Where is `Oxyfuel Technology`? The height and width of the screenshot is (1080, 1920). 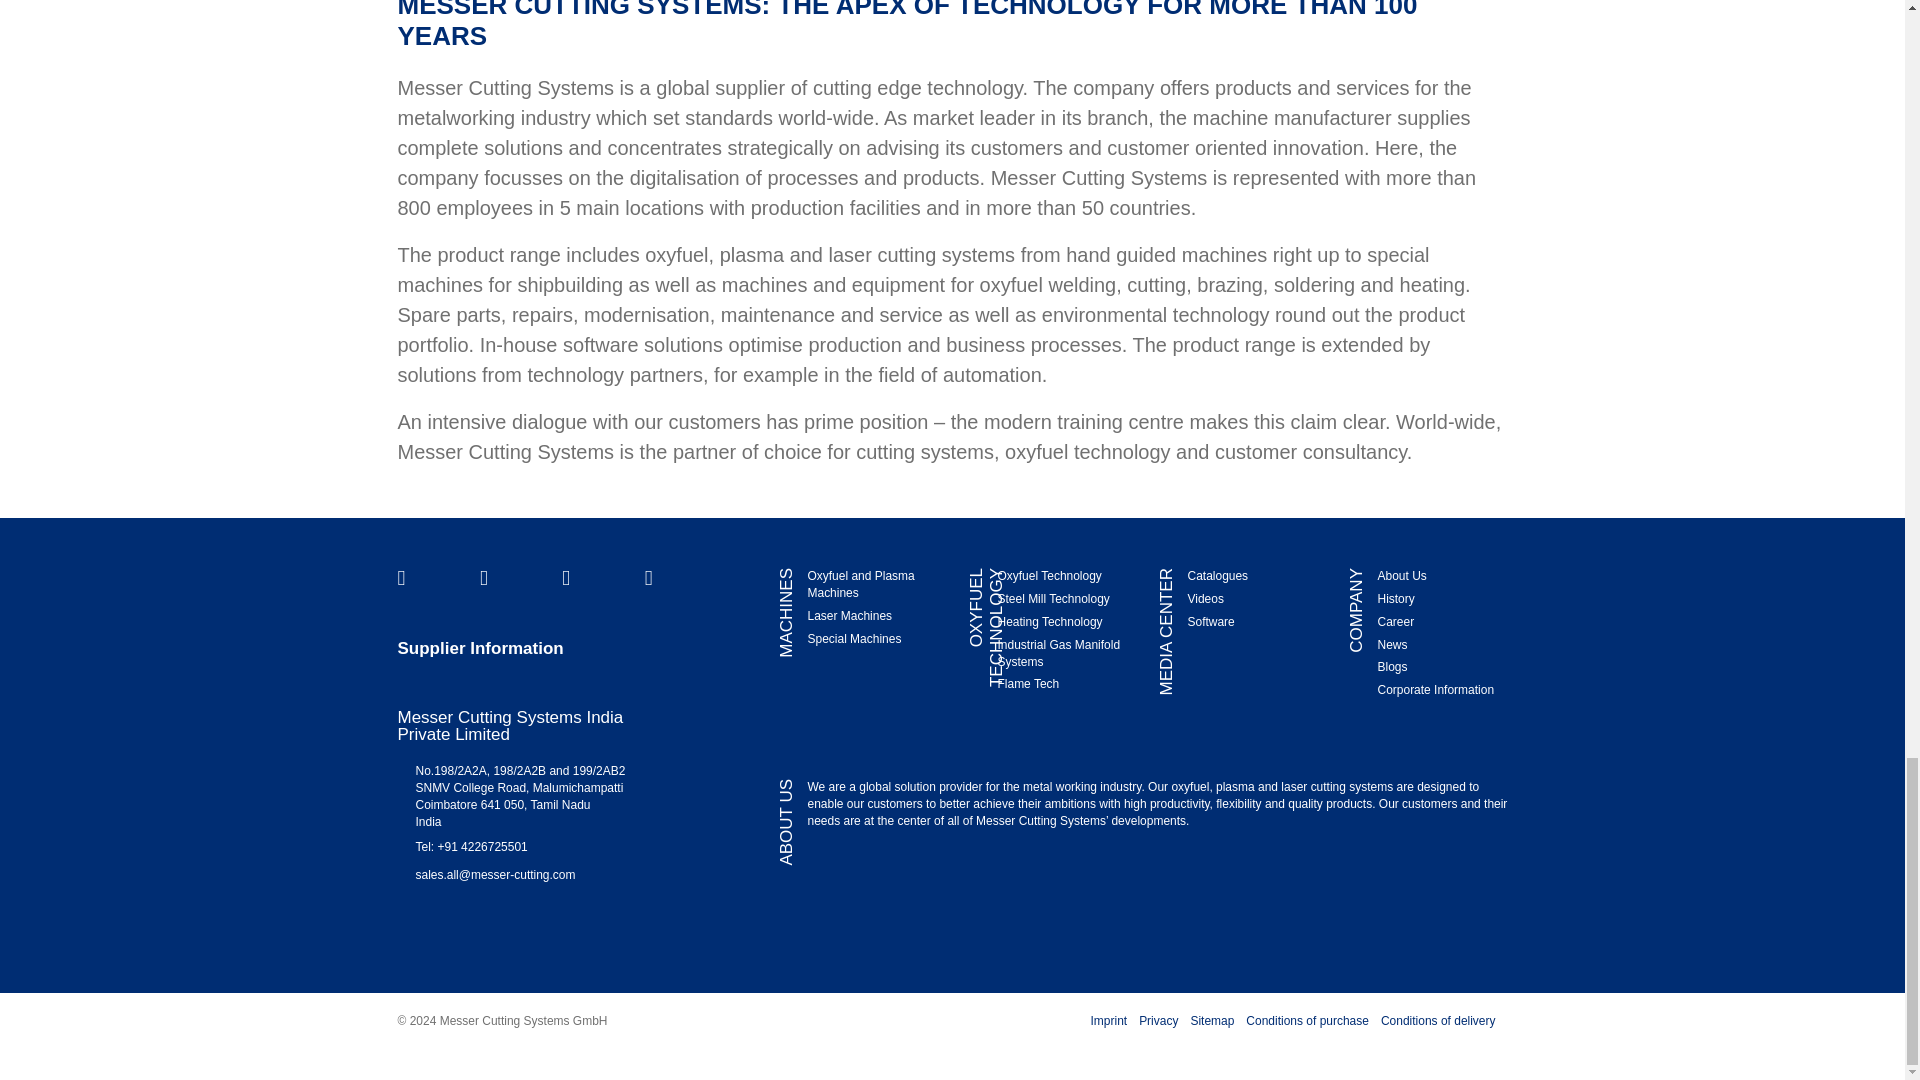
Oxyfuel Technology is located at coordinates (1048, 576).